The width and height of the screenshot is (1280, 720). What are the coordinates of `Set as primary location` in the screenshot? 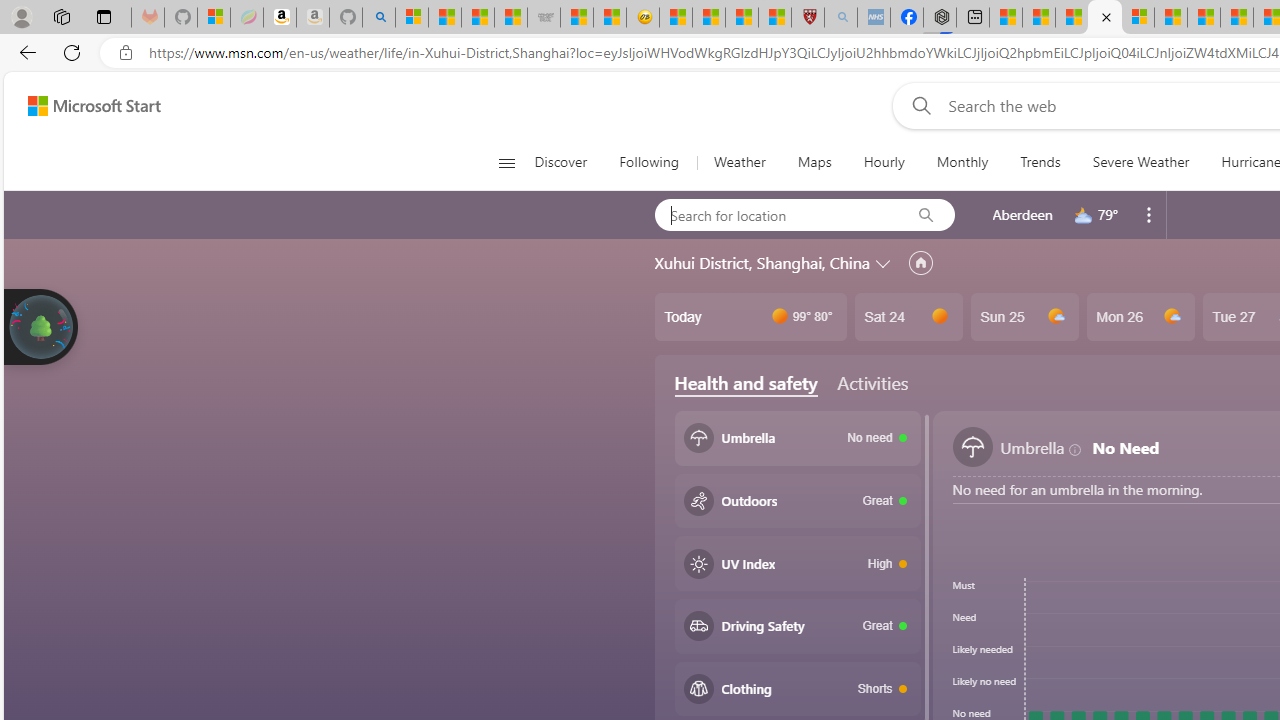 It's located at (920, 263).